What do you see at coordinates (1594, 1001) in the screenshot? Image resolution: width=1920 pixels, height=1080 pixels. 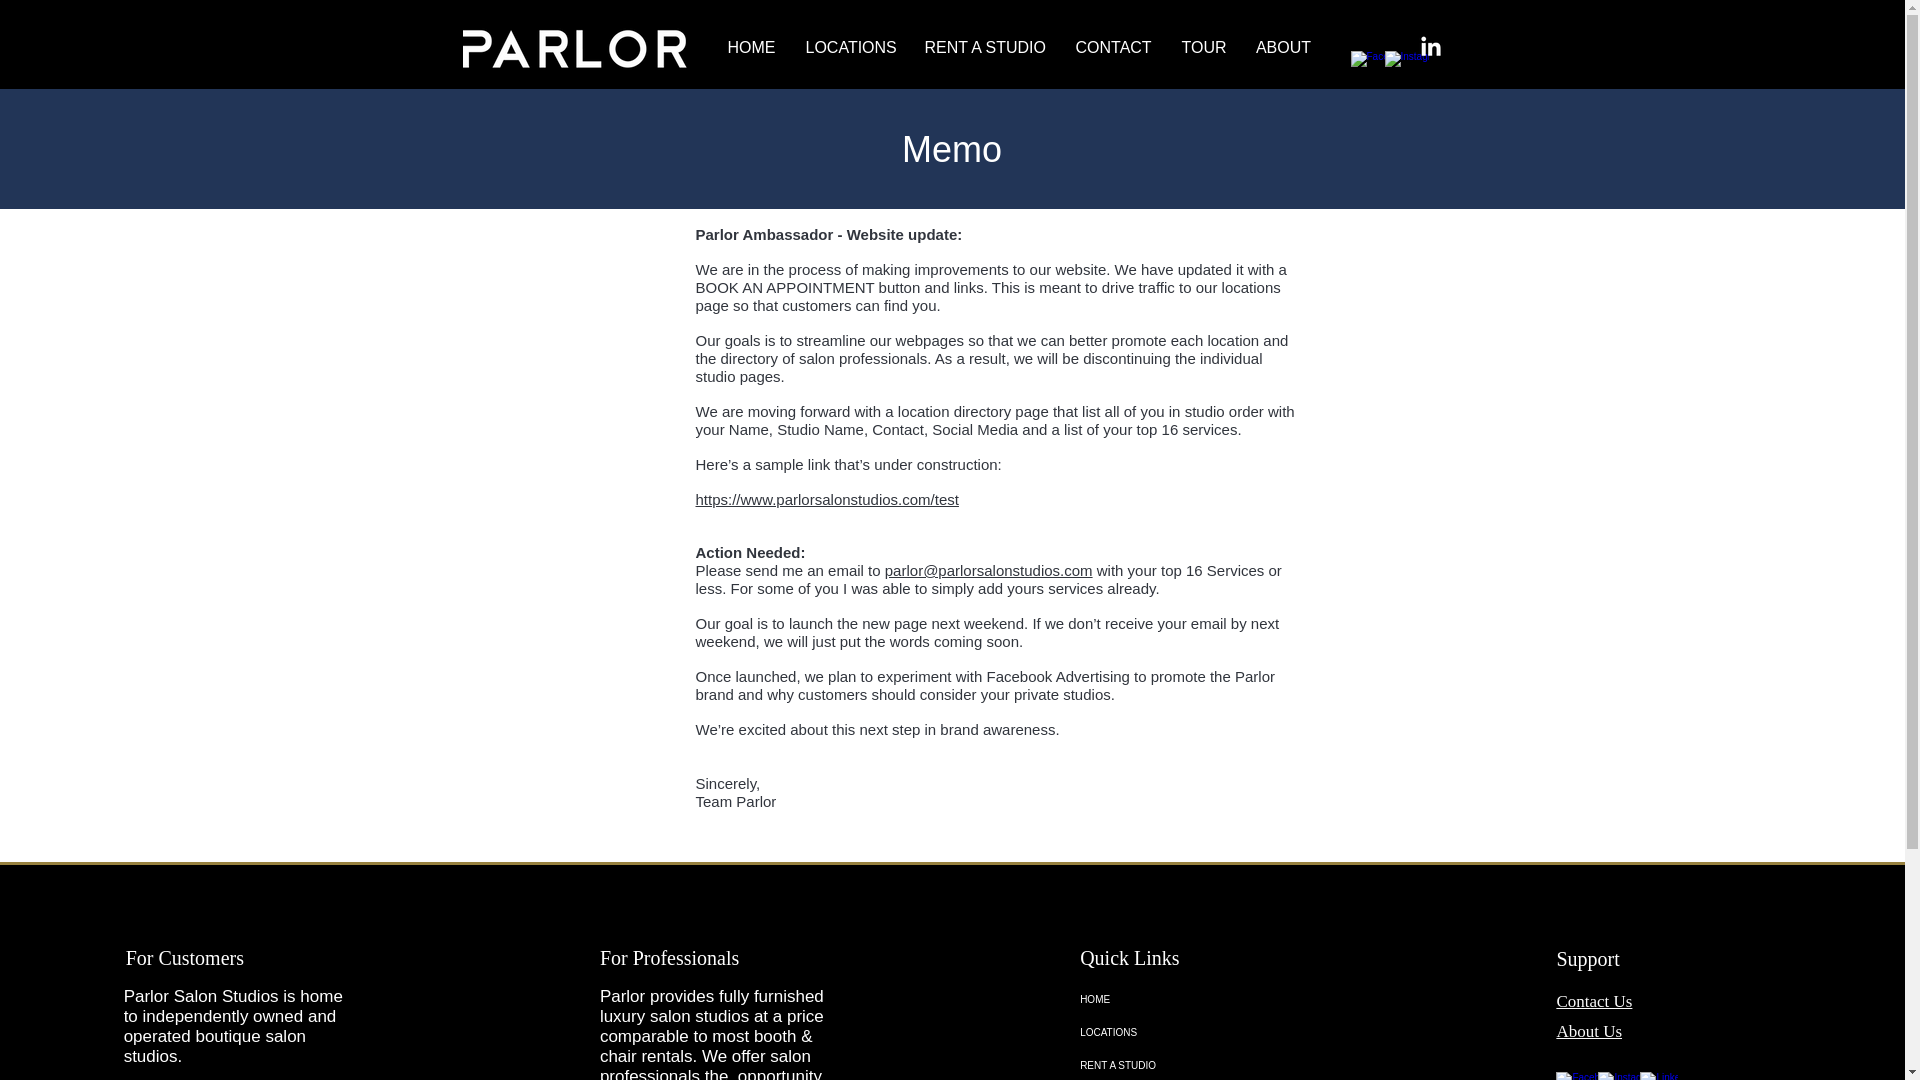 I see `Contact Us` at bounding box center [1594, 1001].